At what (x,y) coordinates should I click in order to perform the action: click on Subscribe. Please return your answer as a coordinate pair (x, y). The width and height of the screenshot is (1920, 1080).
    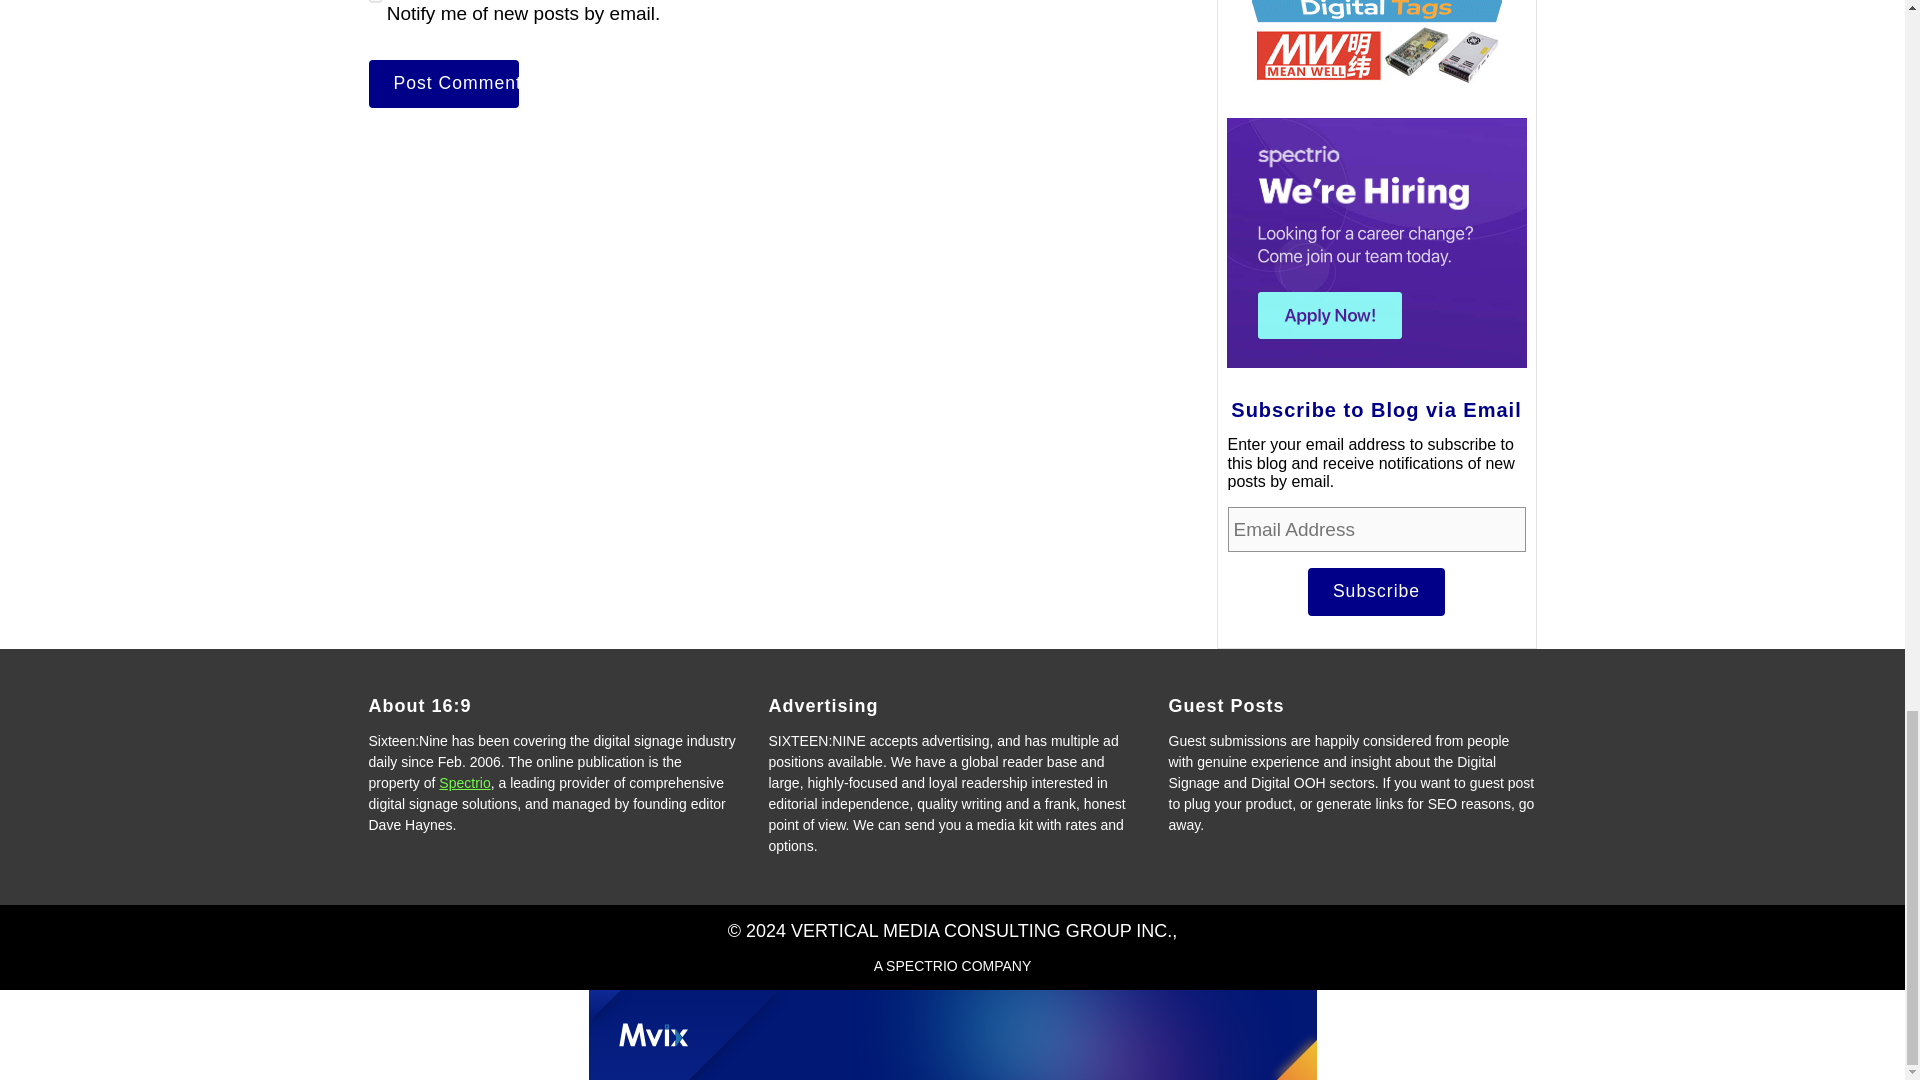
    Looking at the image, I should click on (1376, 592).